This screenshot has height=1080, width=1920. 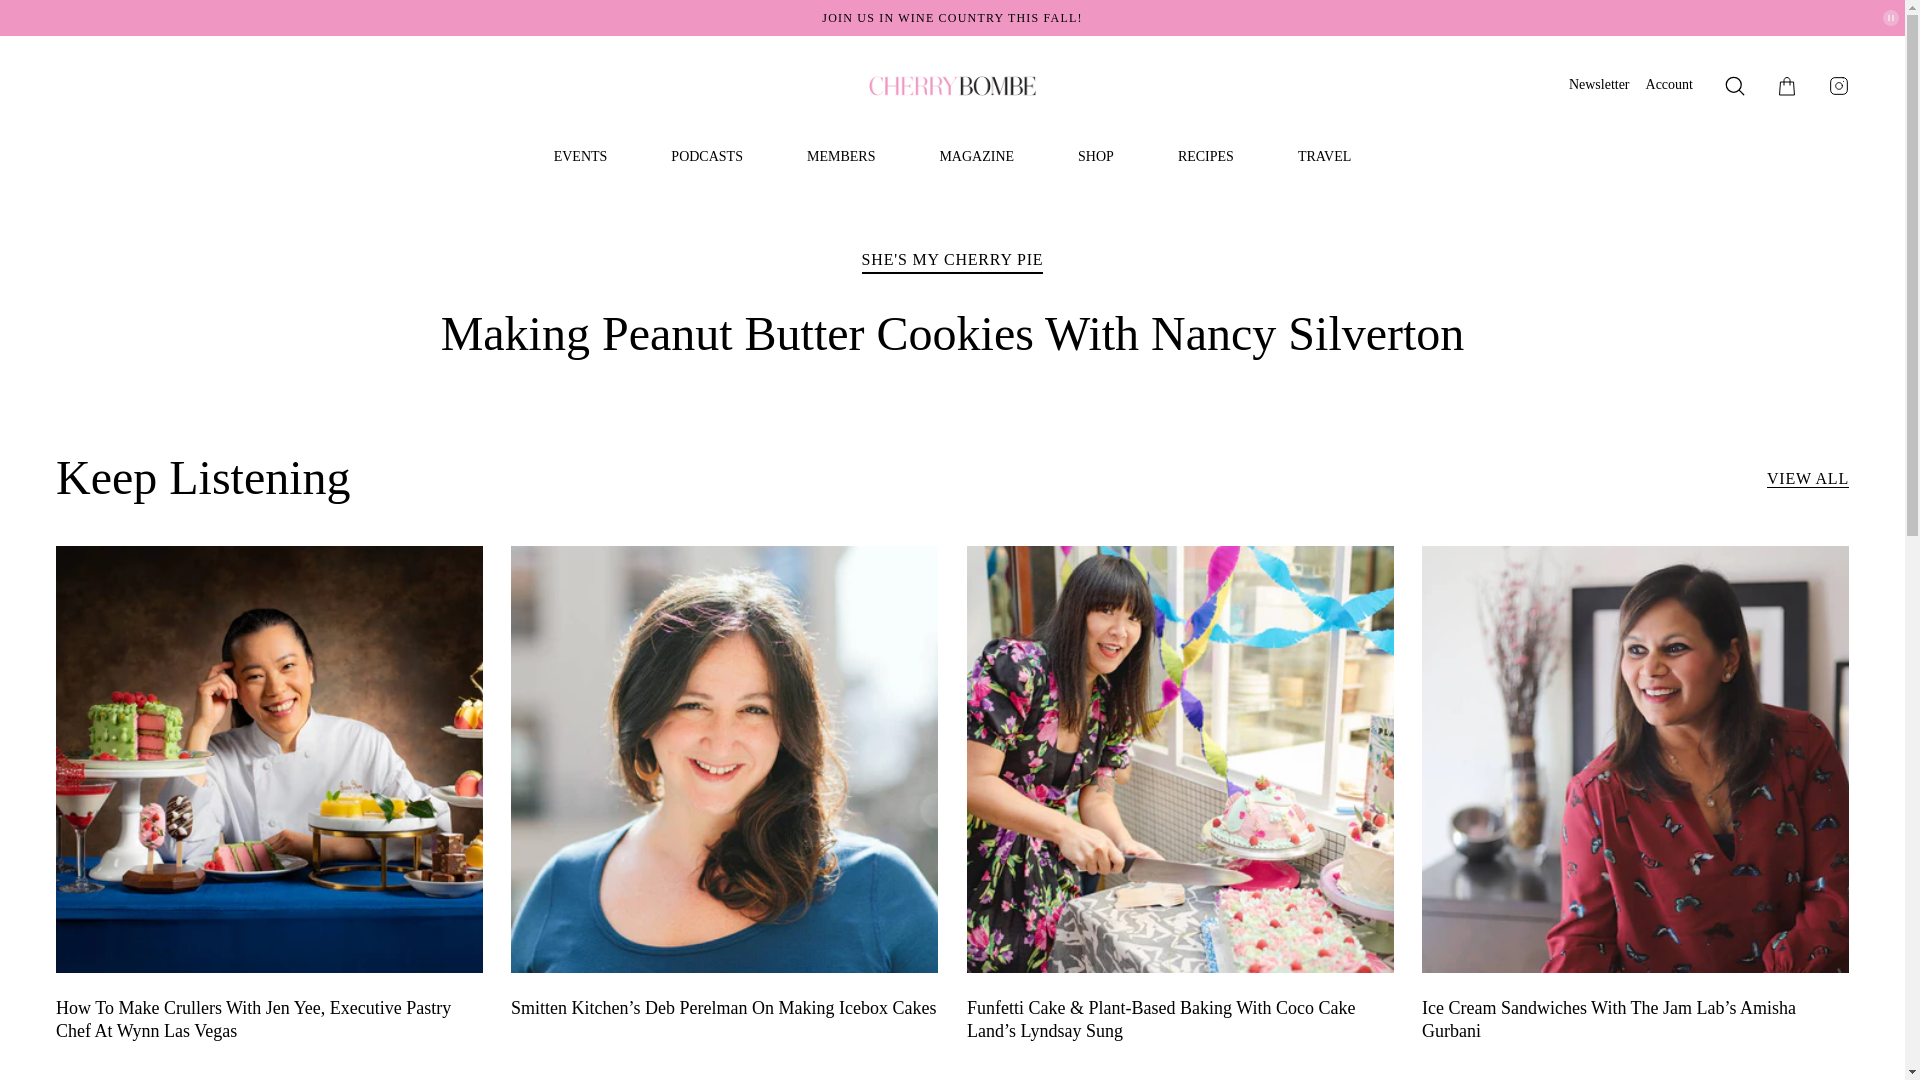 I want to click on Account, so click(x=1669, y=85).